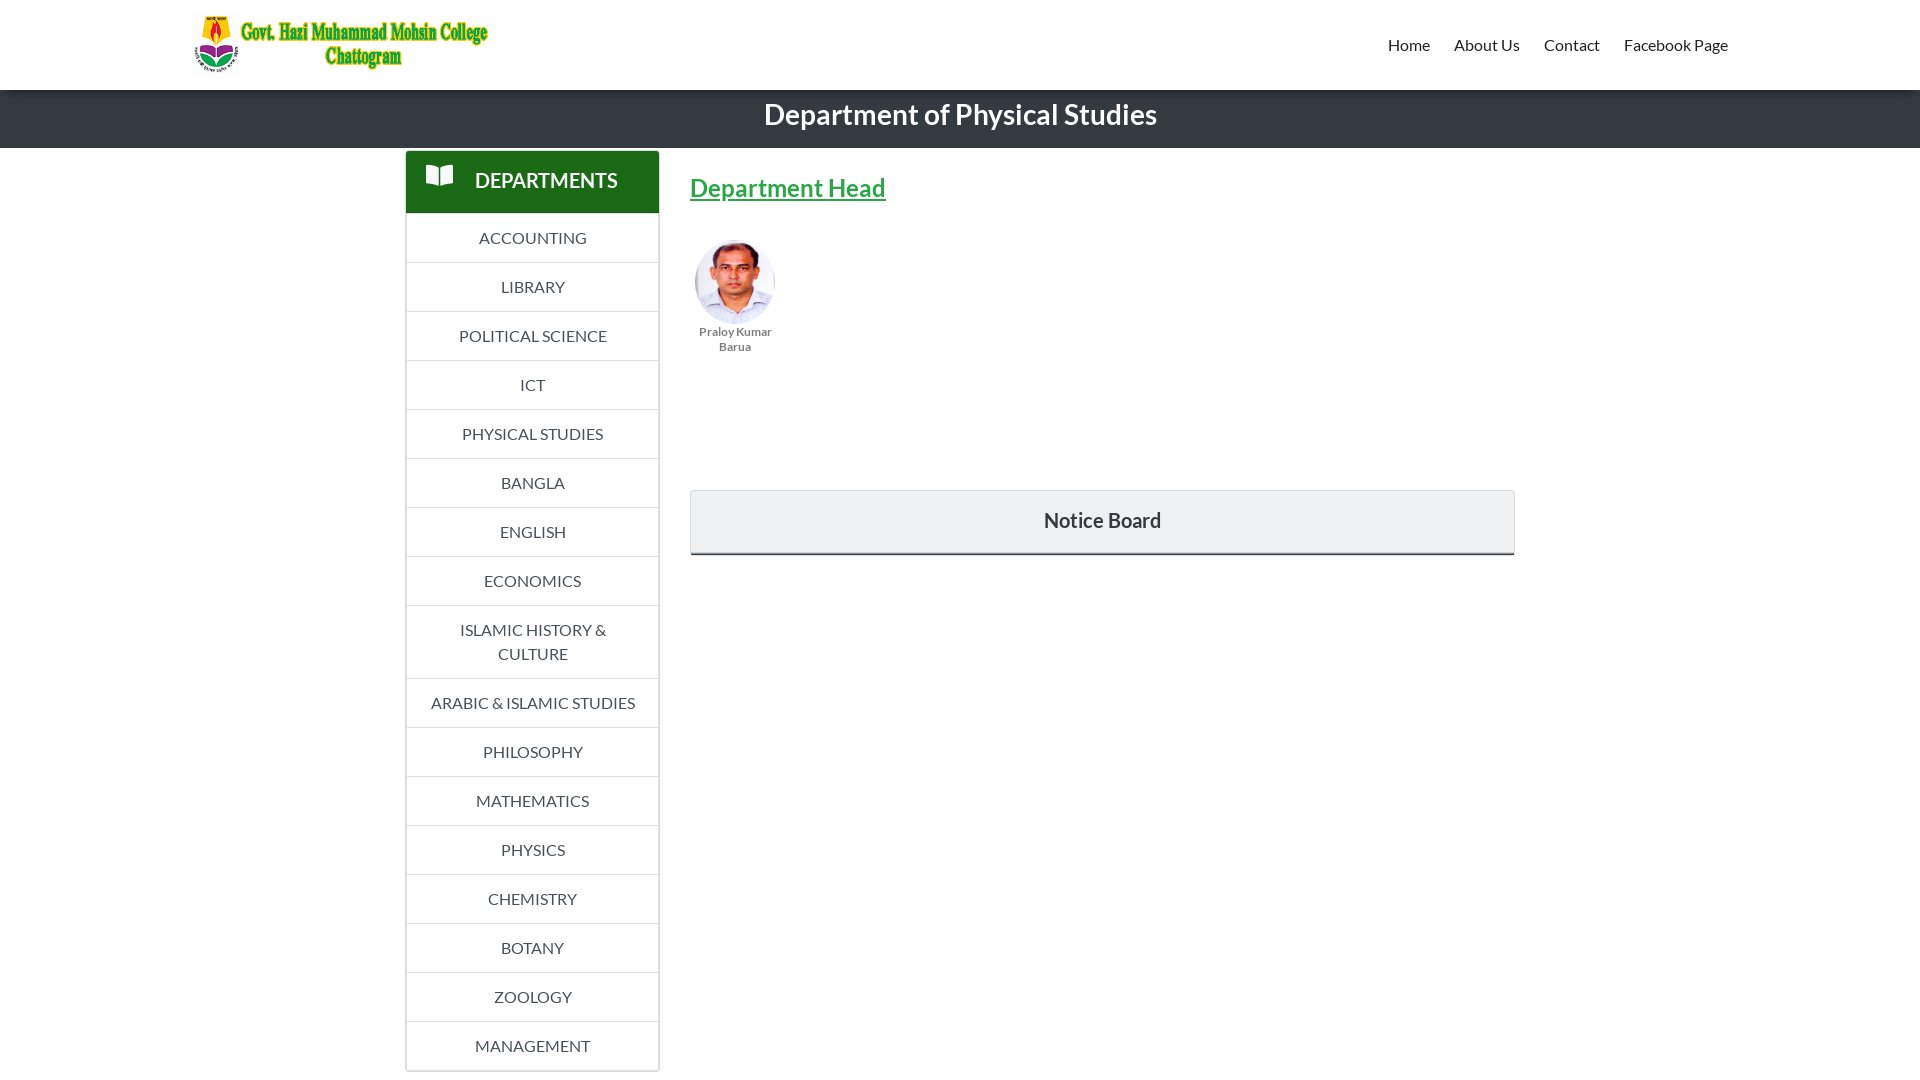 This screenshot has height=1080, width=1920. Describe the element at coordinates (1409, 45) in the screenshot. I see `Home` at that location.